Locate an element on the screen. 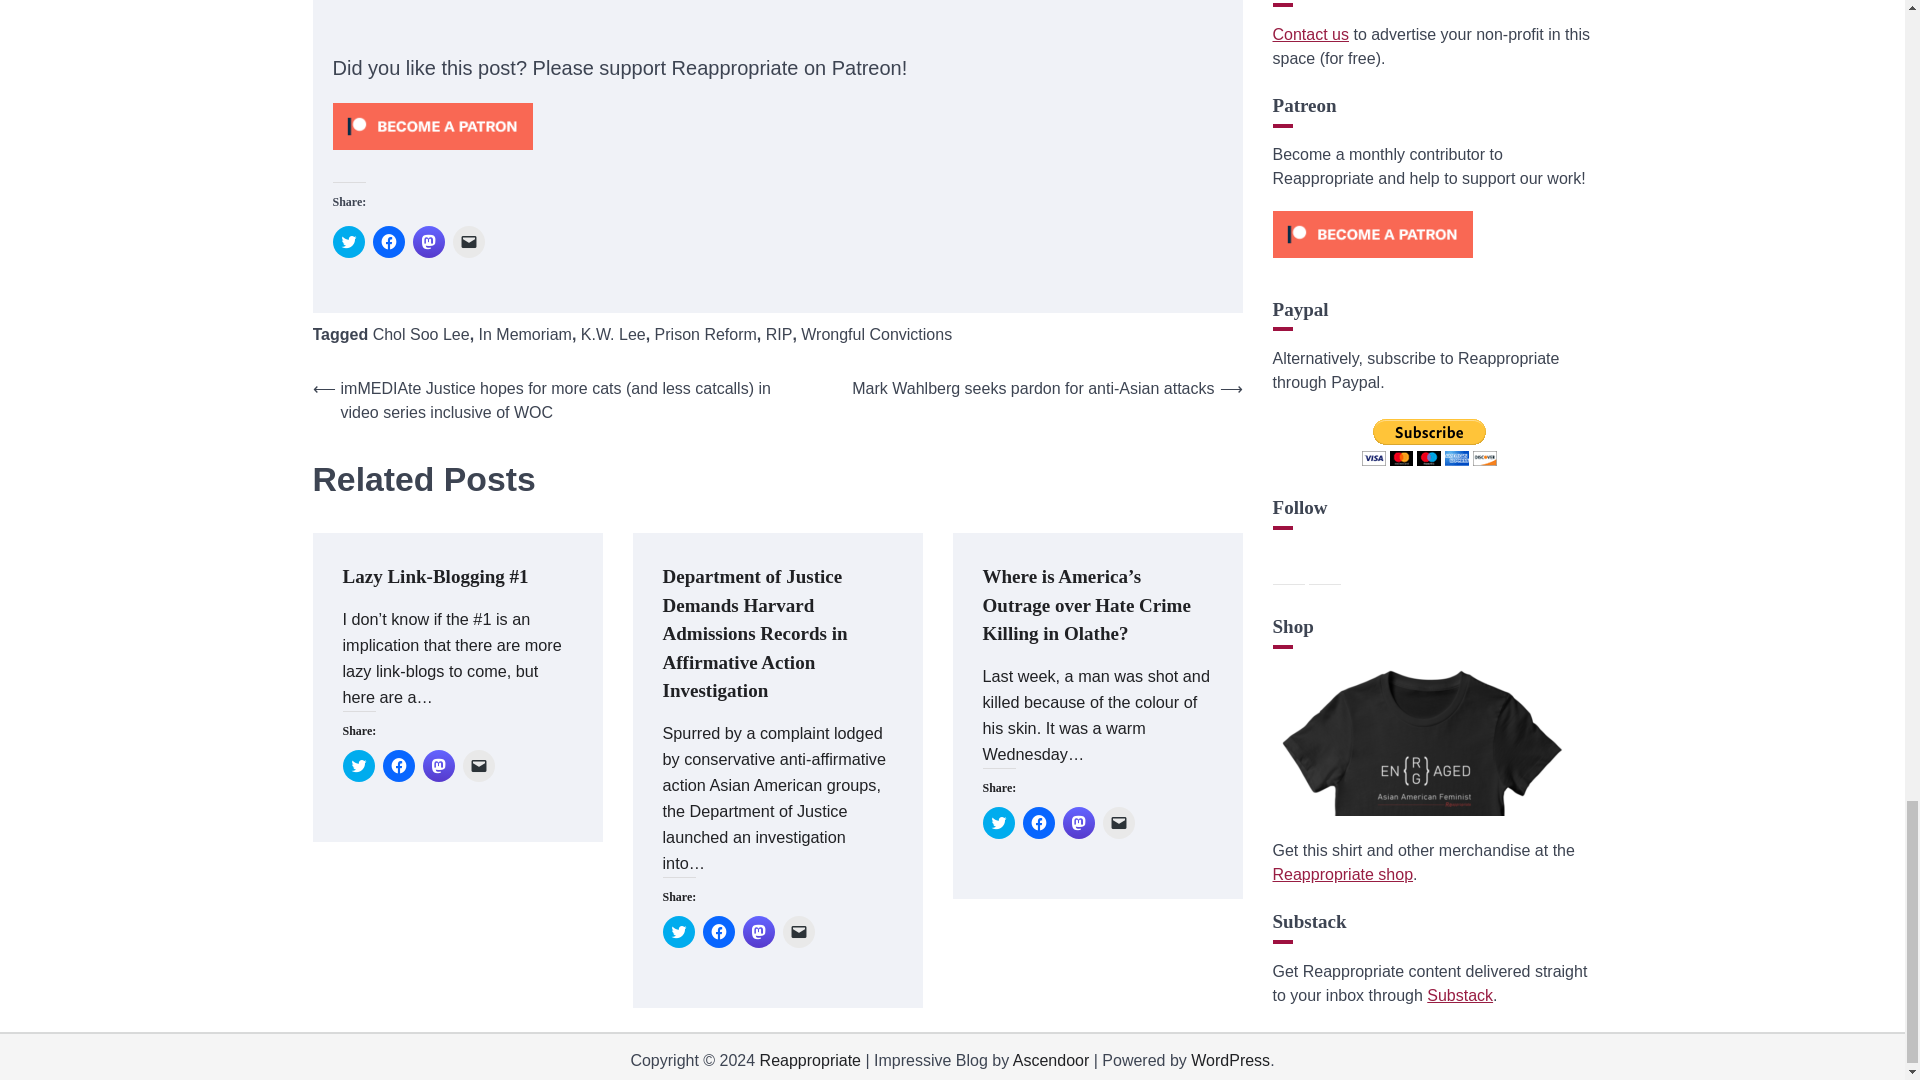 The height and width of the screenshot is (1080, 1920). Click to share on Facebook is located at coordinates (1038, 822).